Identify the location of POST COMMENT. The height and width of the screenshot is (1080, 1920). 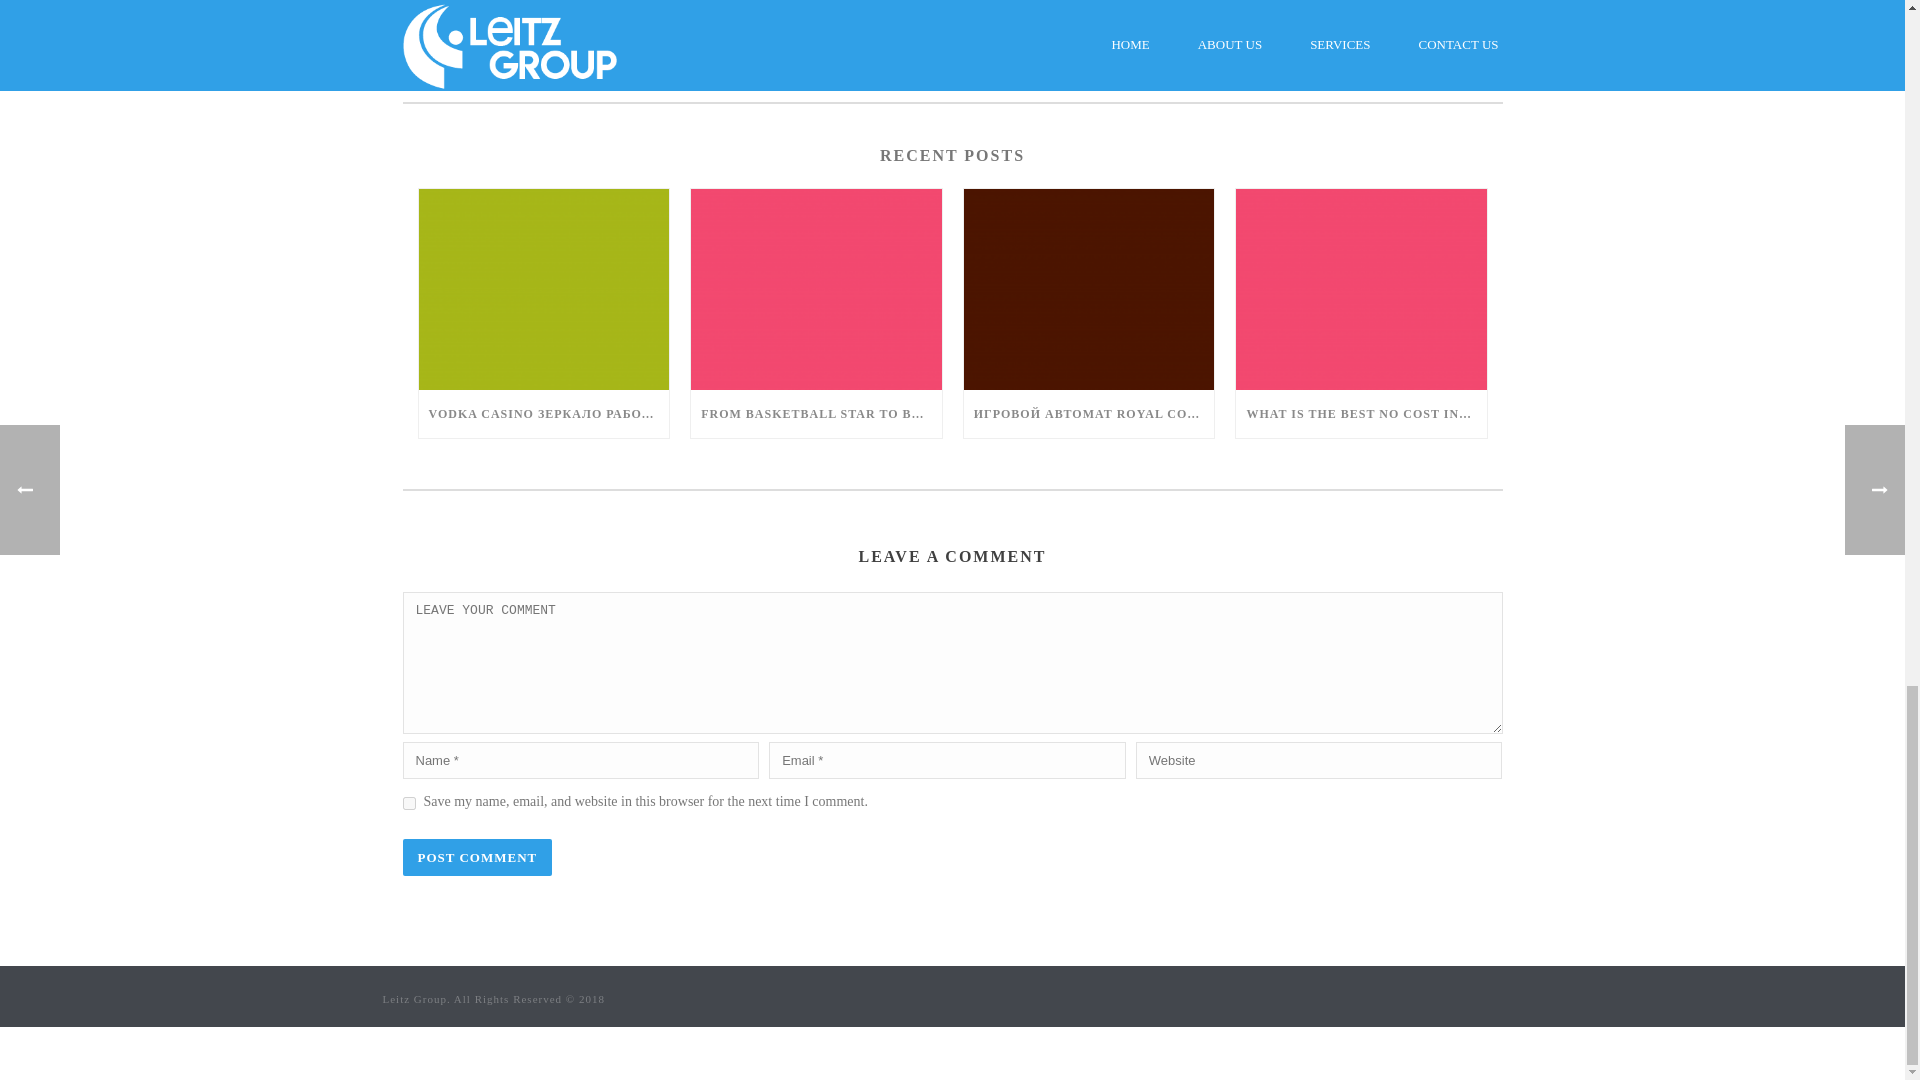
(476, 857).